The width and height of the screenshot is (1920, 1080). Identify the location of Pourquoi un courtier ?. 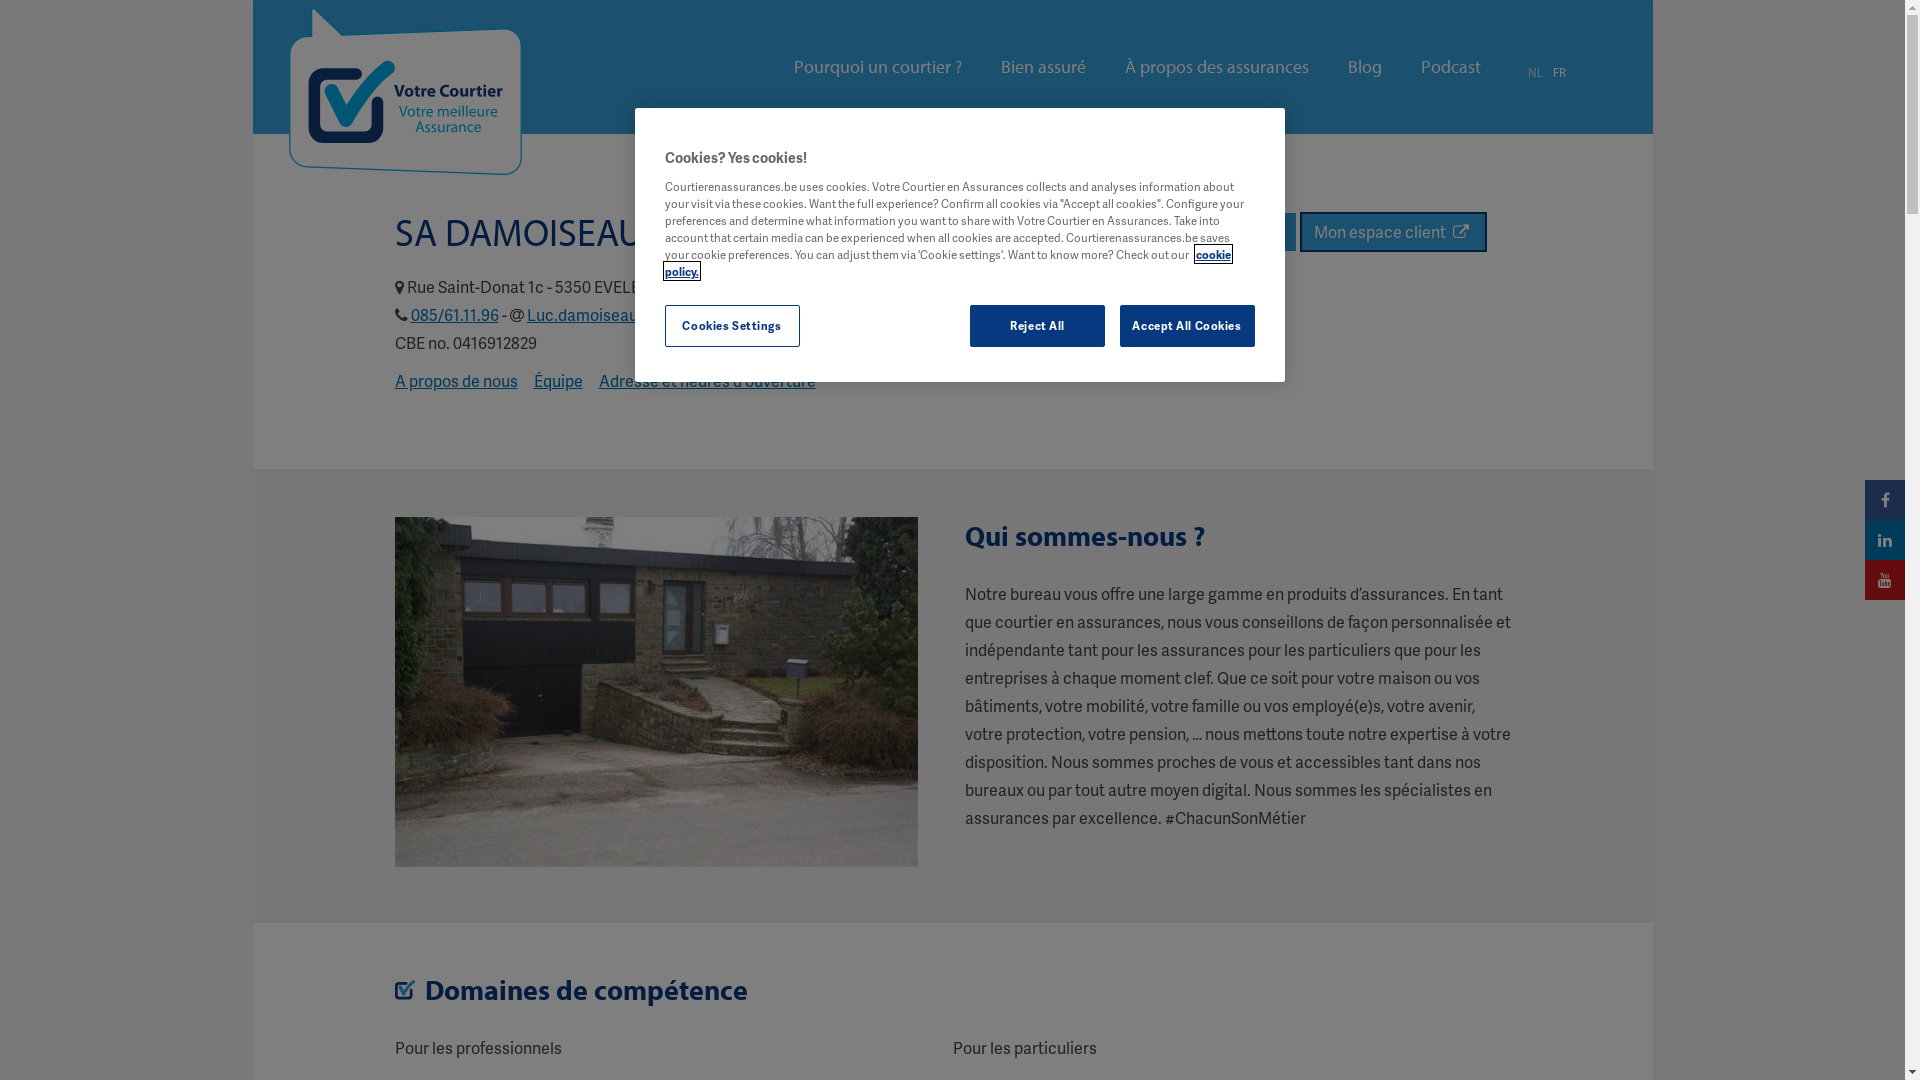
(878, 67).